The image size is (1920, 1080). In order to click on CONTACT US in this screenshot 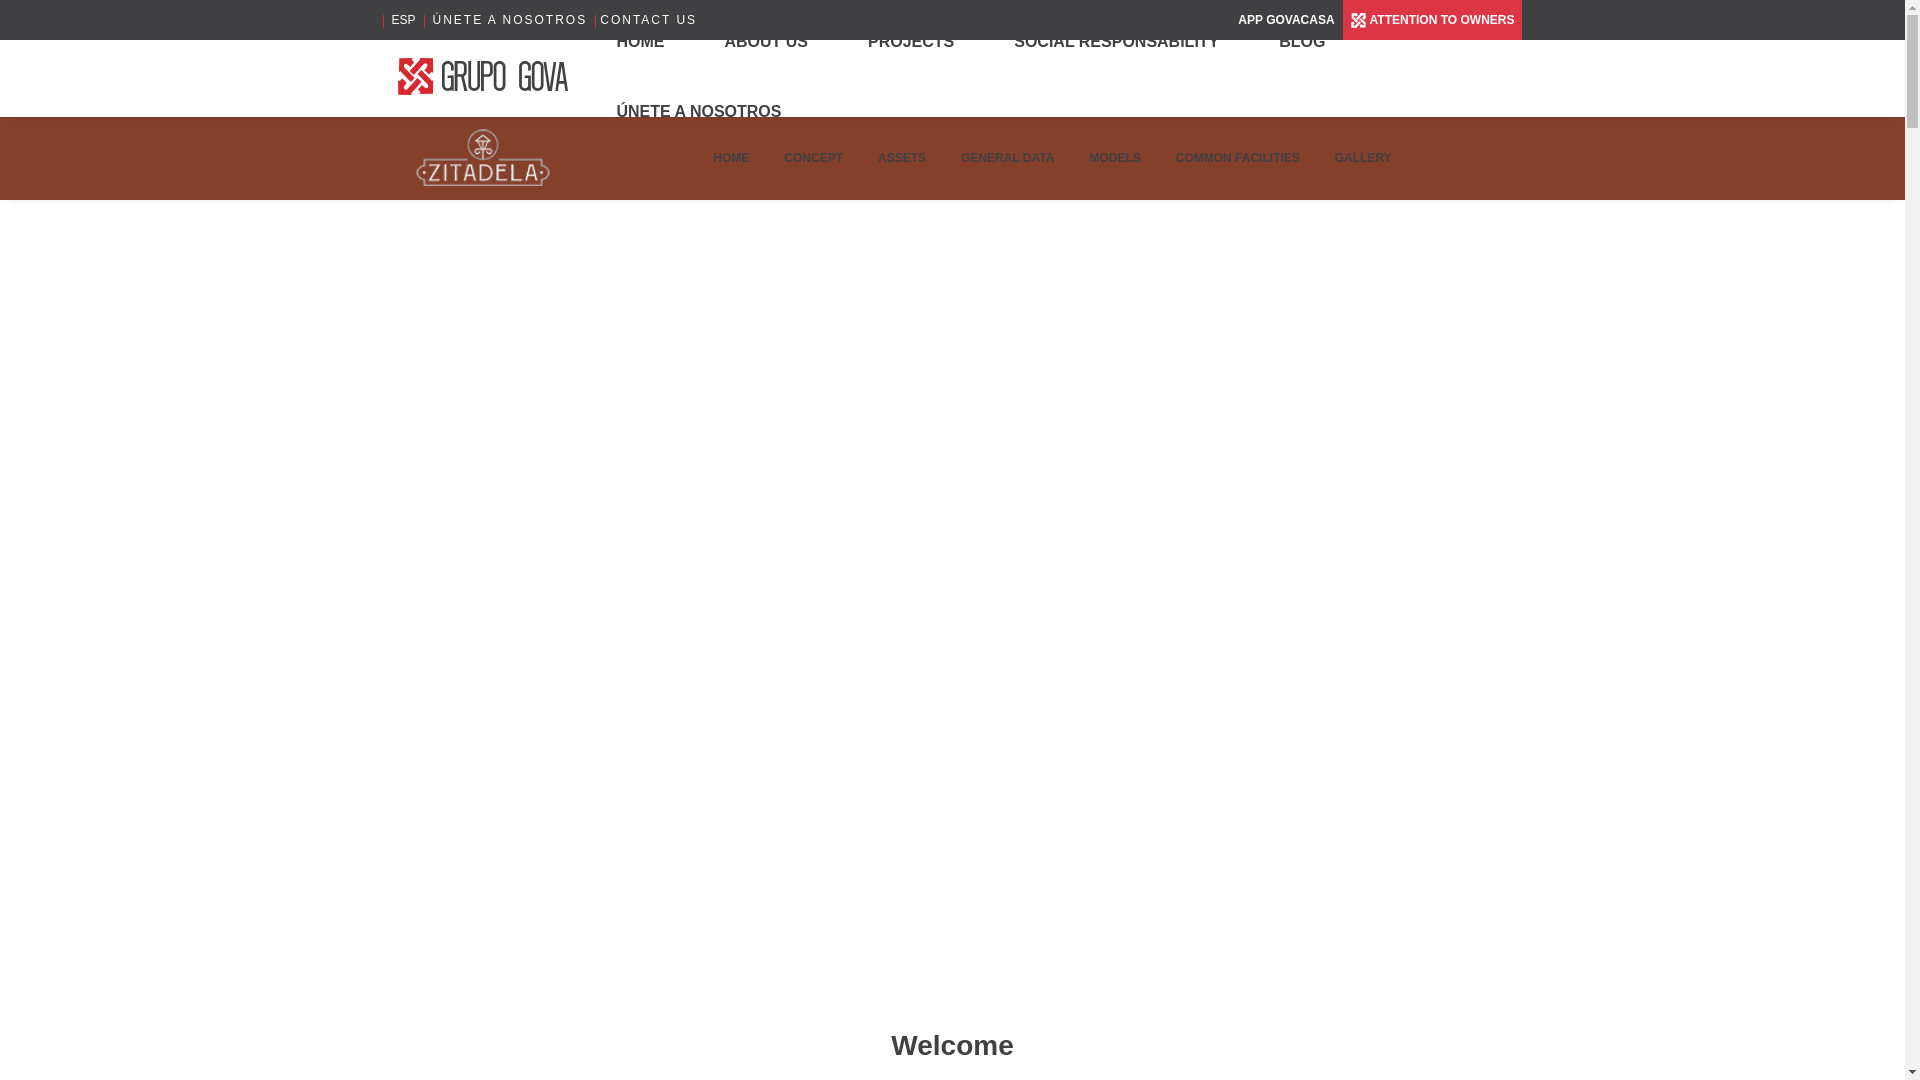, I will do `click(648, 20)`.